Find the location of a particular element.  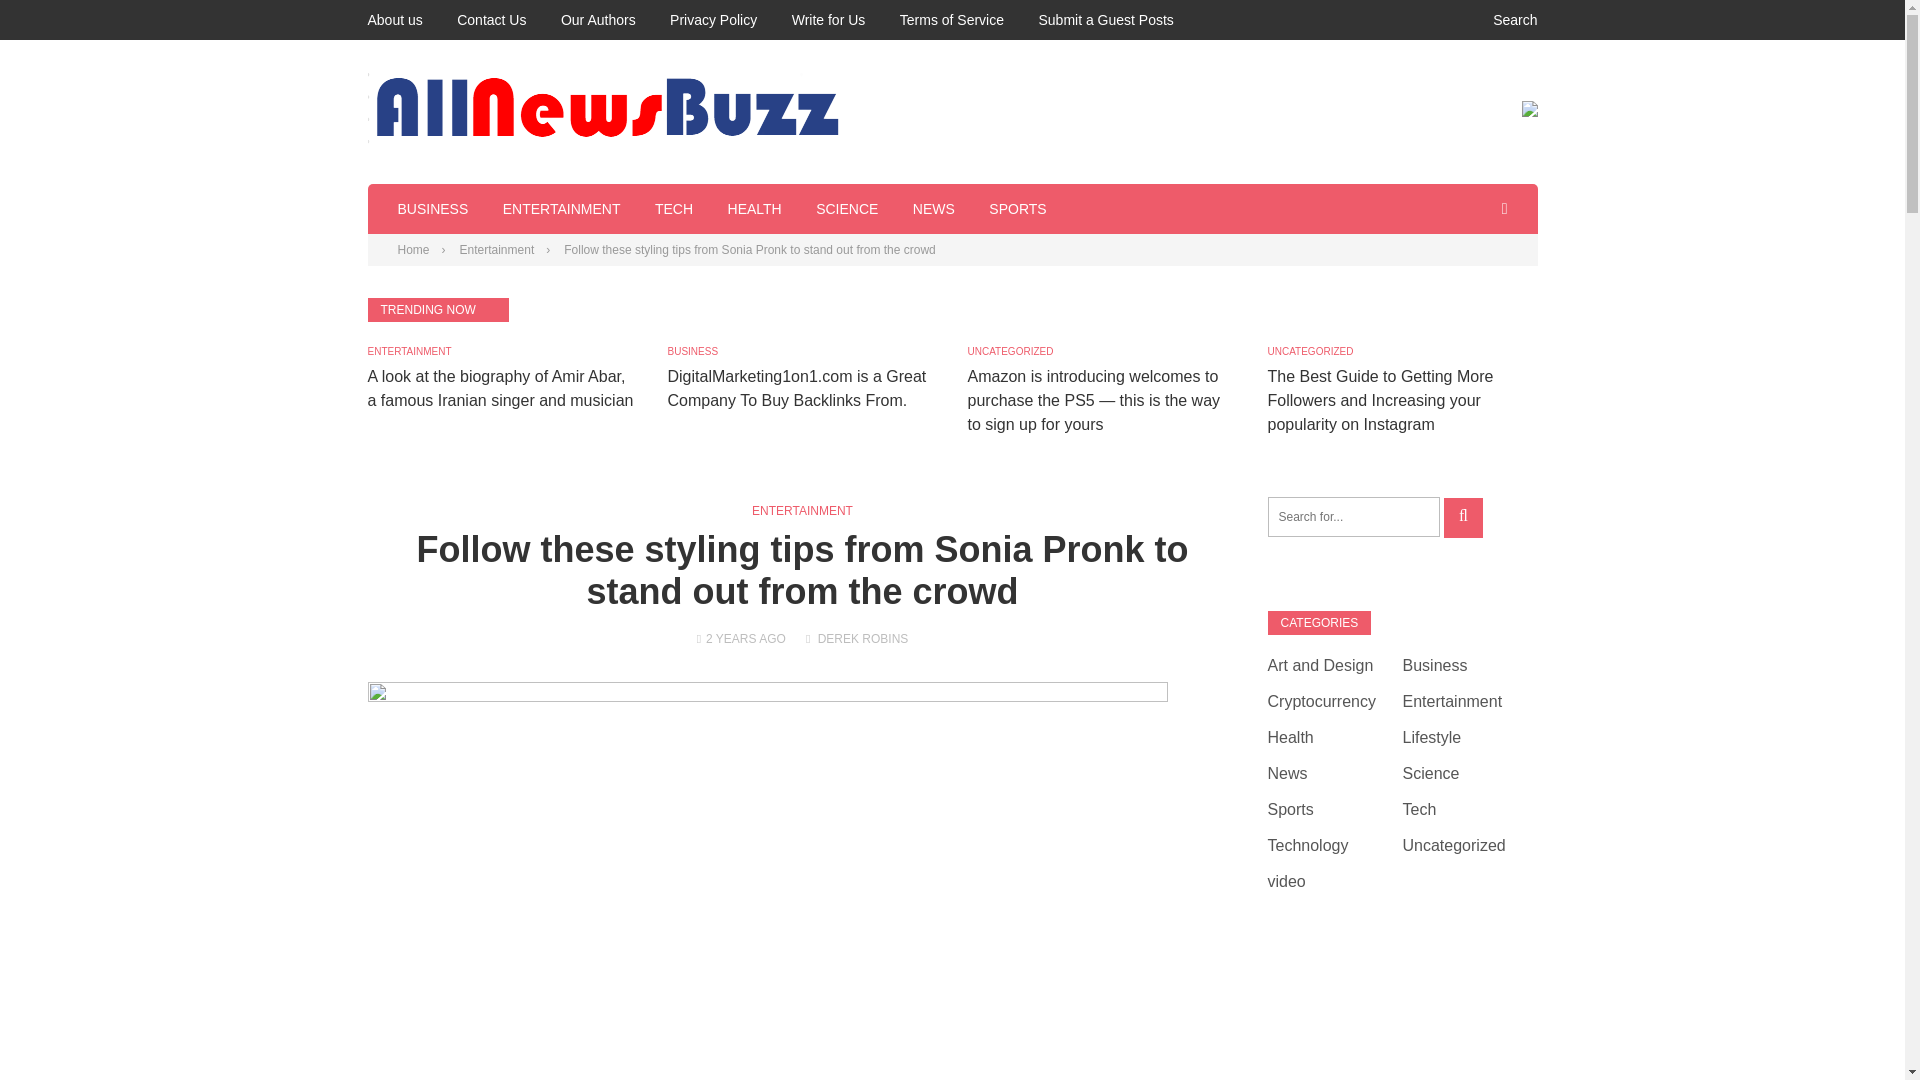

2 YEARS is located at coordinates (731, 638).